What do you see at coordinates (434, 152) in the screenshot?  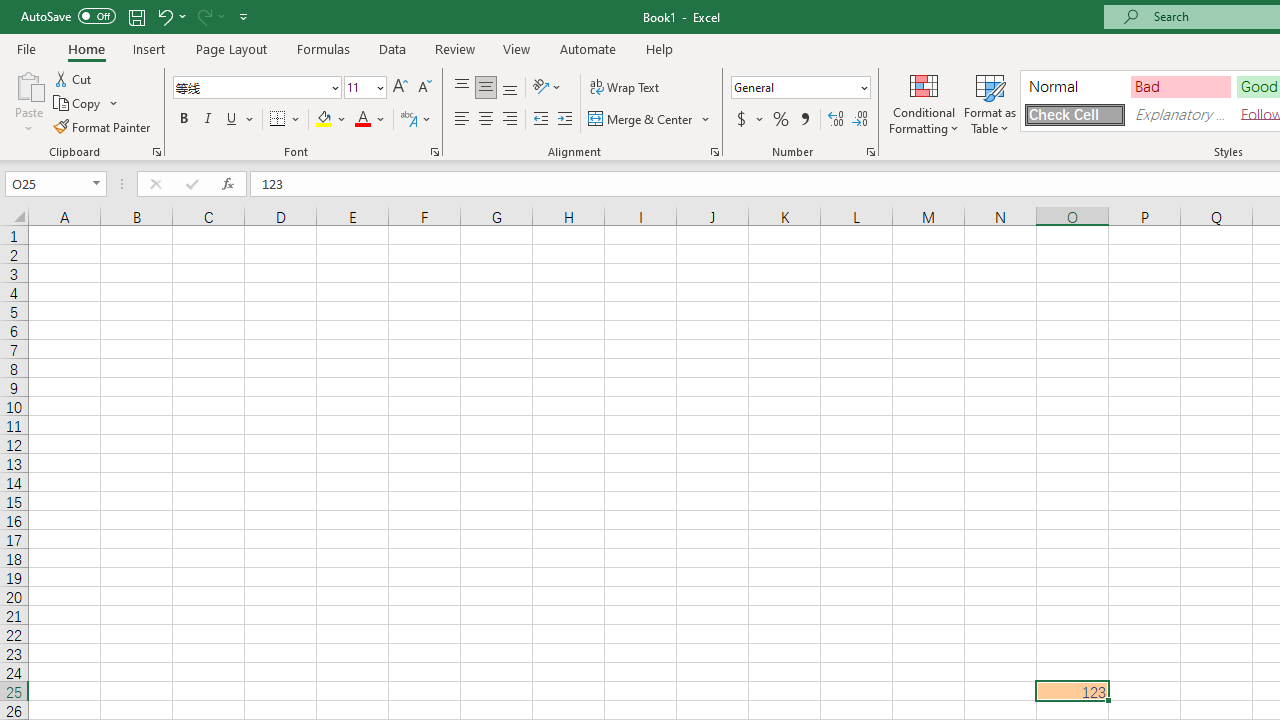 I see `Format Cell Font` at bounding box center [434, 152].